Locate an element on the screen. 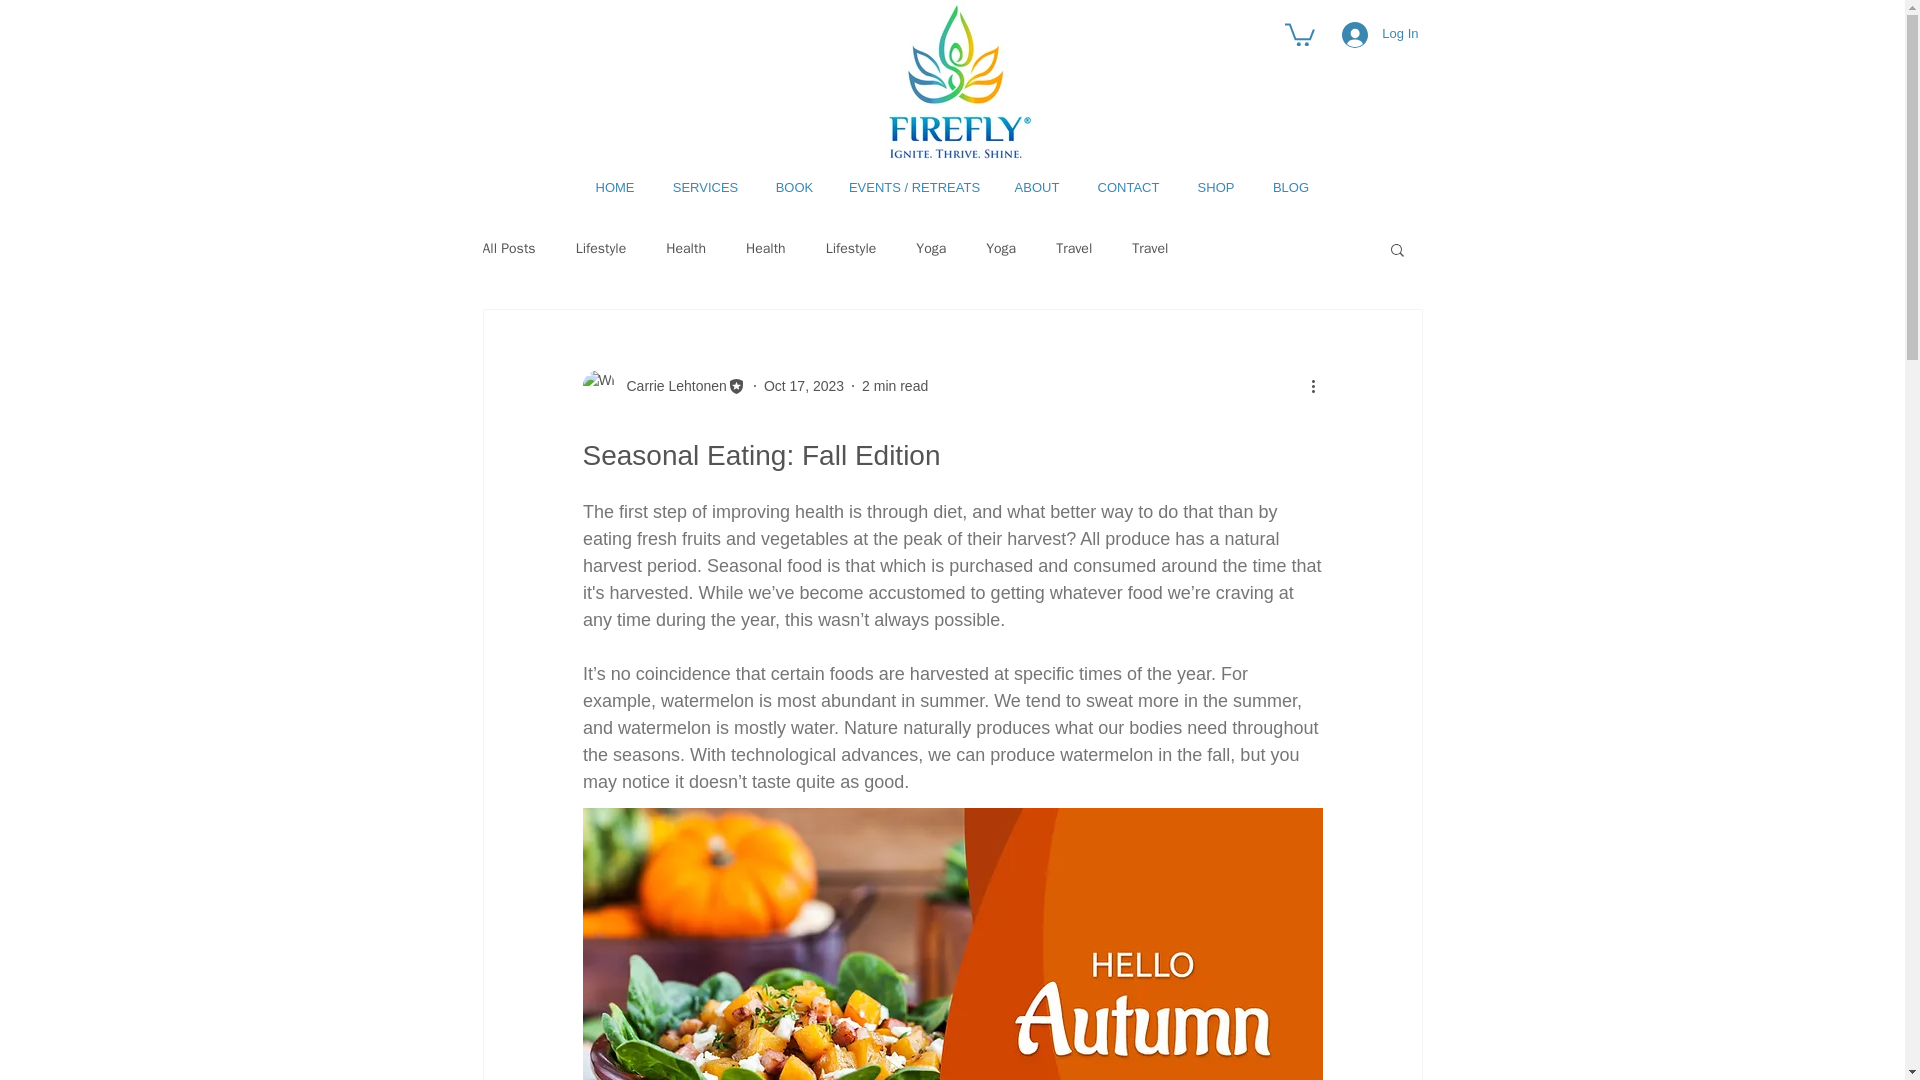 This screenshot has width=1920, height=1080. CONTACT is located at coordinates (1128, 186).